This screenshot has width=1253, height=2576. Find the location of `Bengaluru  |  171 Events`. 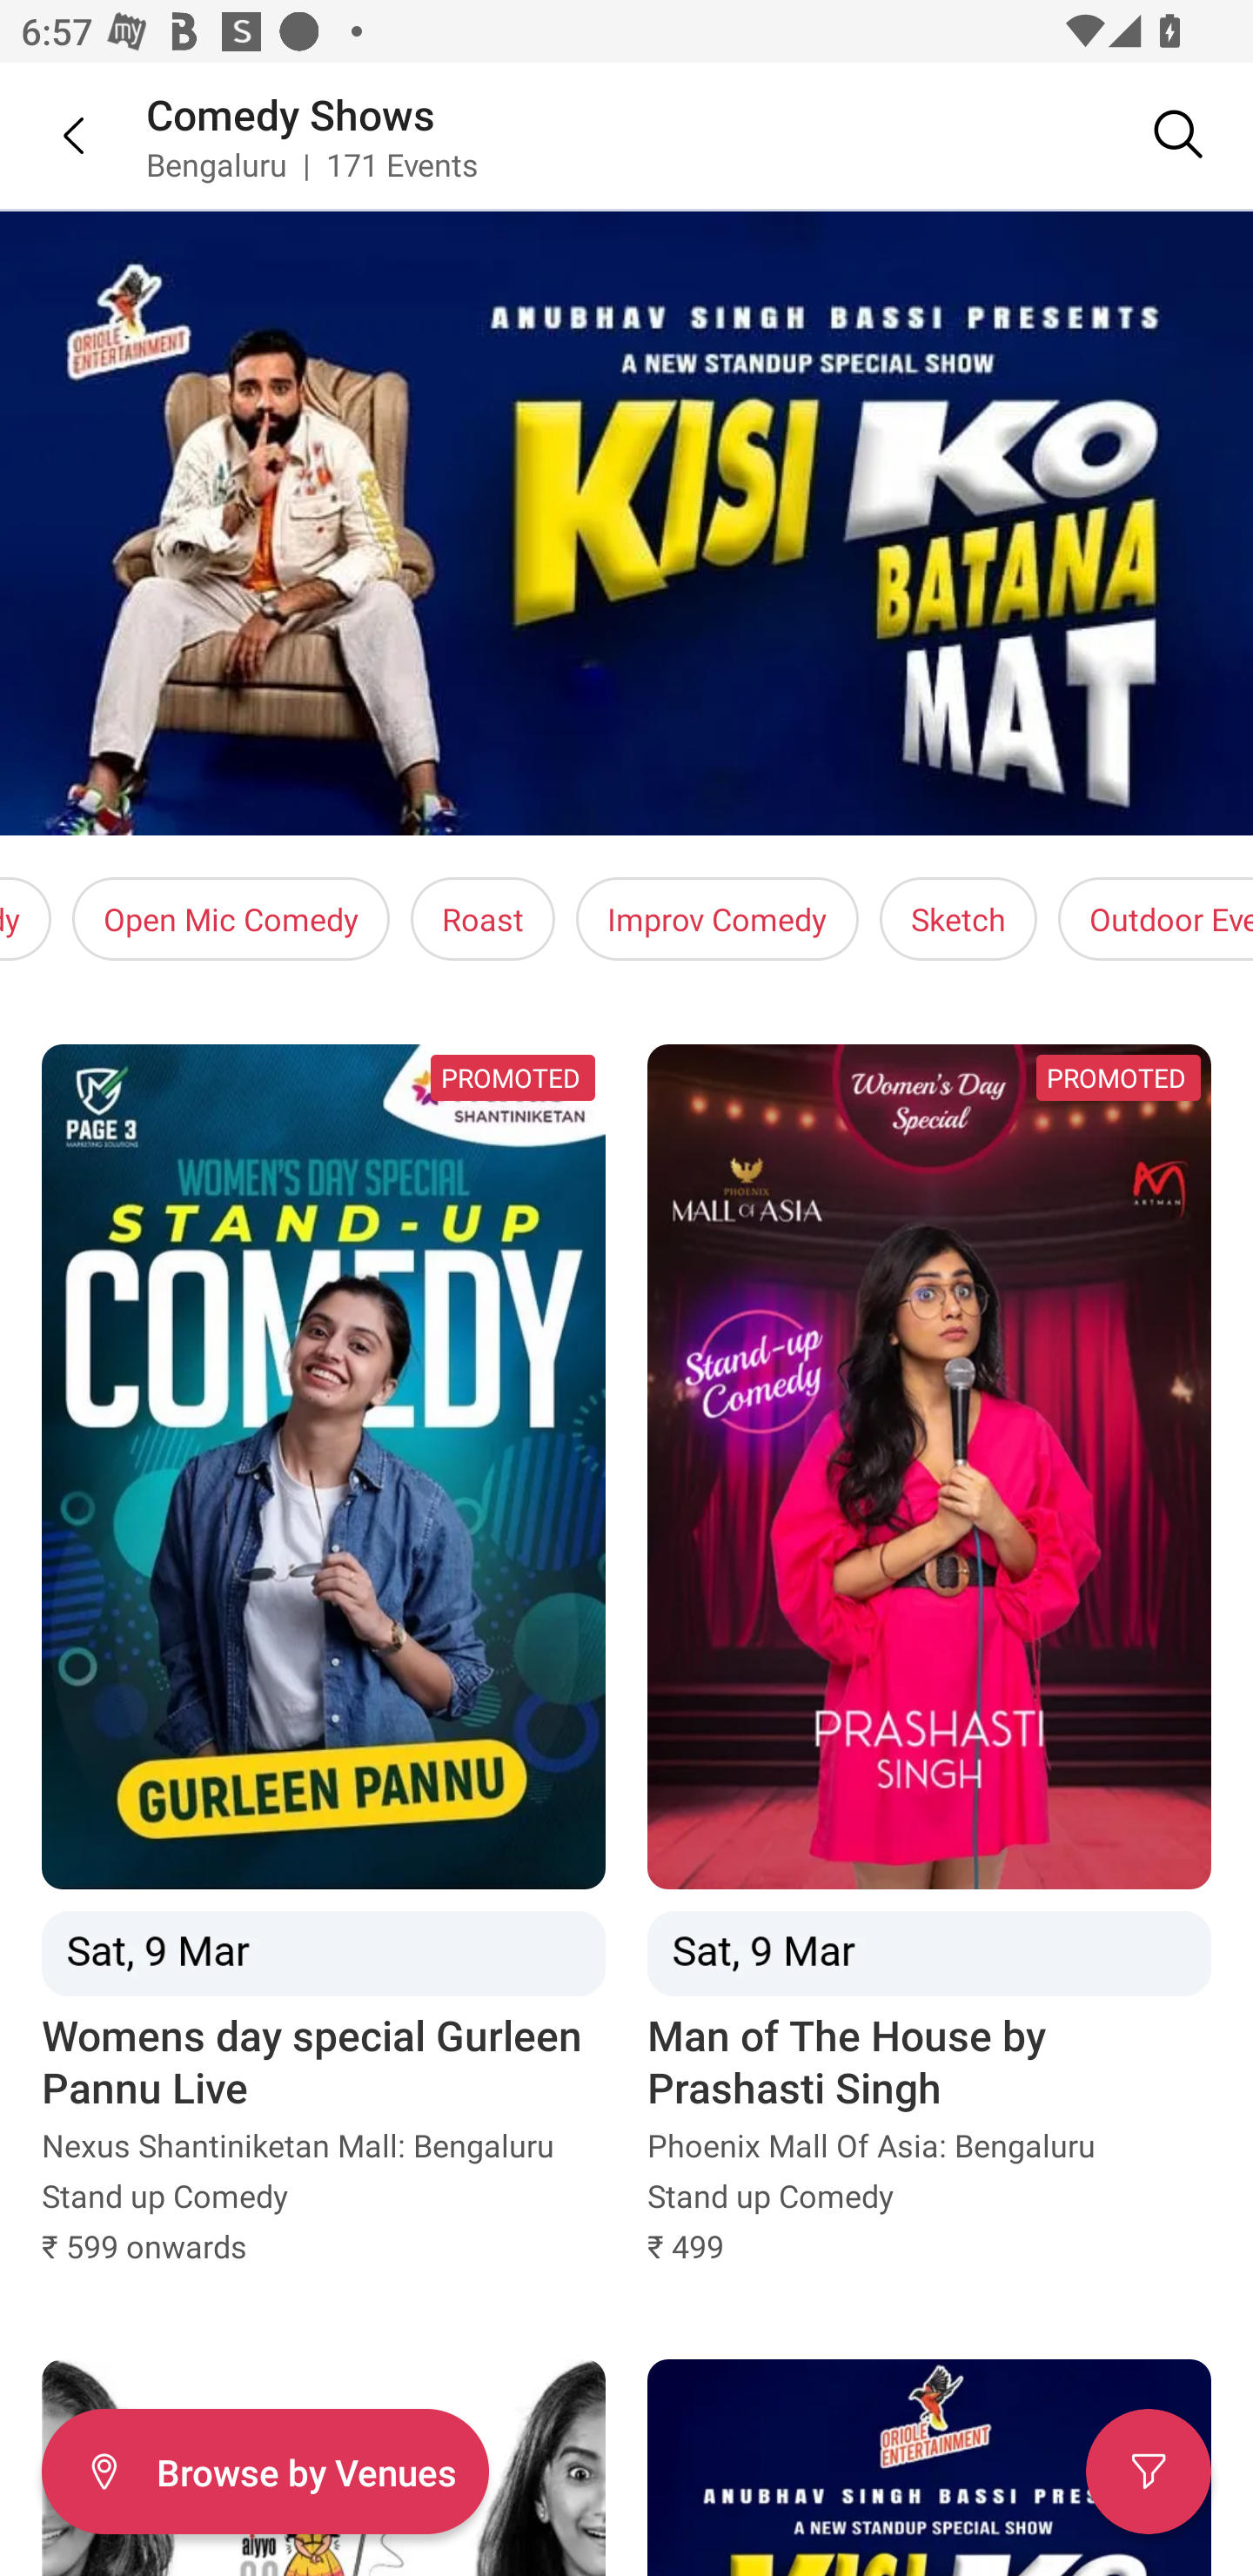

Bengaluru  |  171 Events is located at coordinates (313, 164).